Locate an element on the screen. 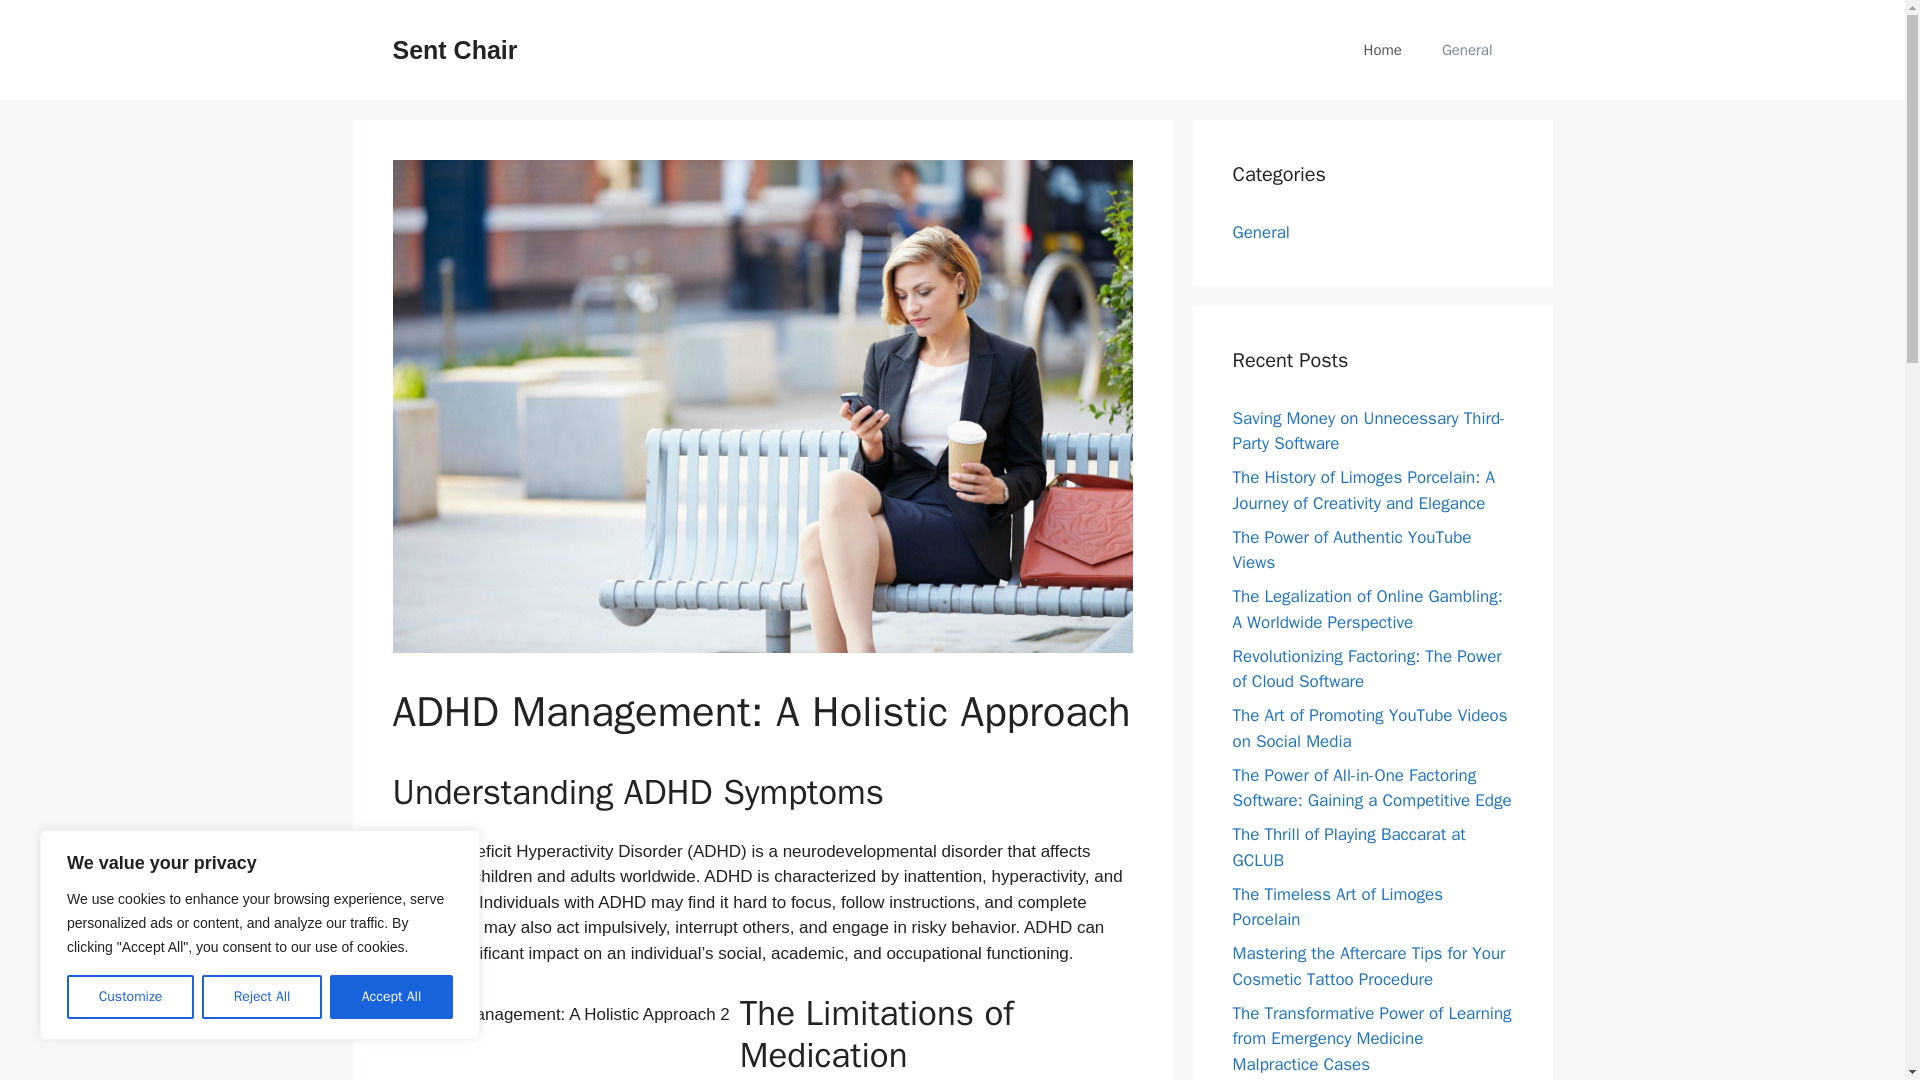 The image size is (1920, 1080). The Power of Authentic YouTube Views is located at coordinates (1351, 549).